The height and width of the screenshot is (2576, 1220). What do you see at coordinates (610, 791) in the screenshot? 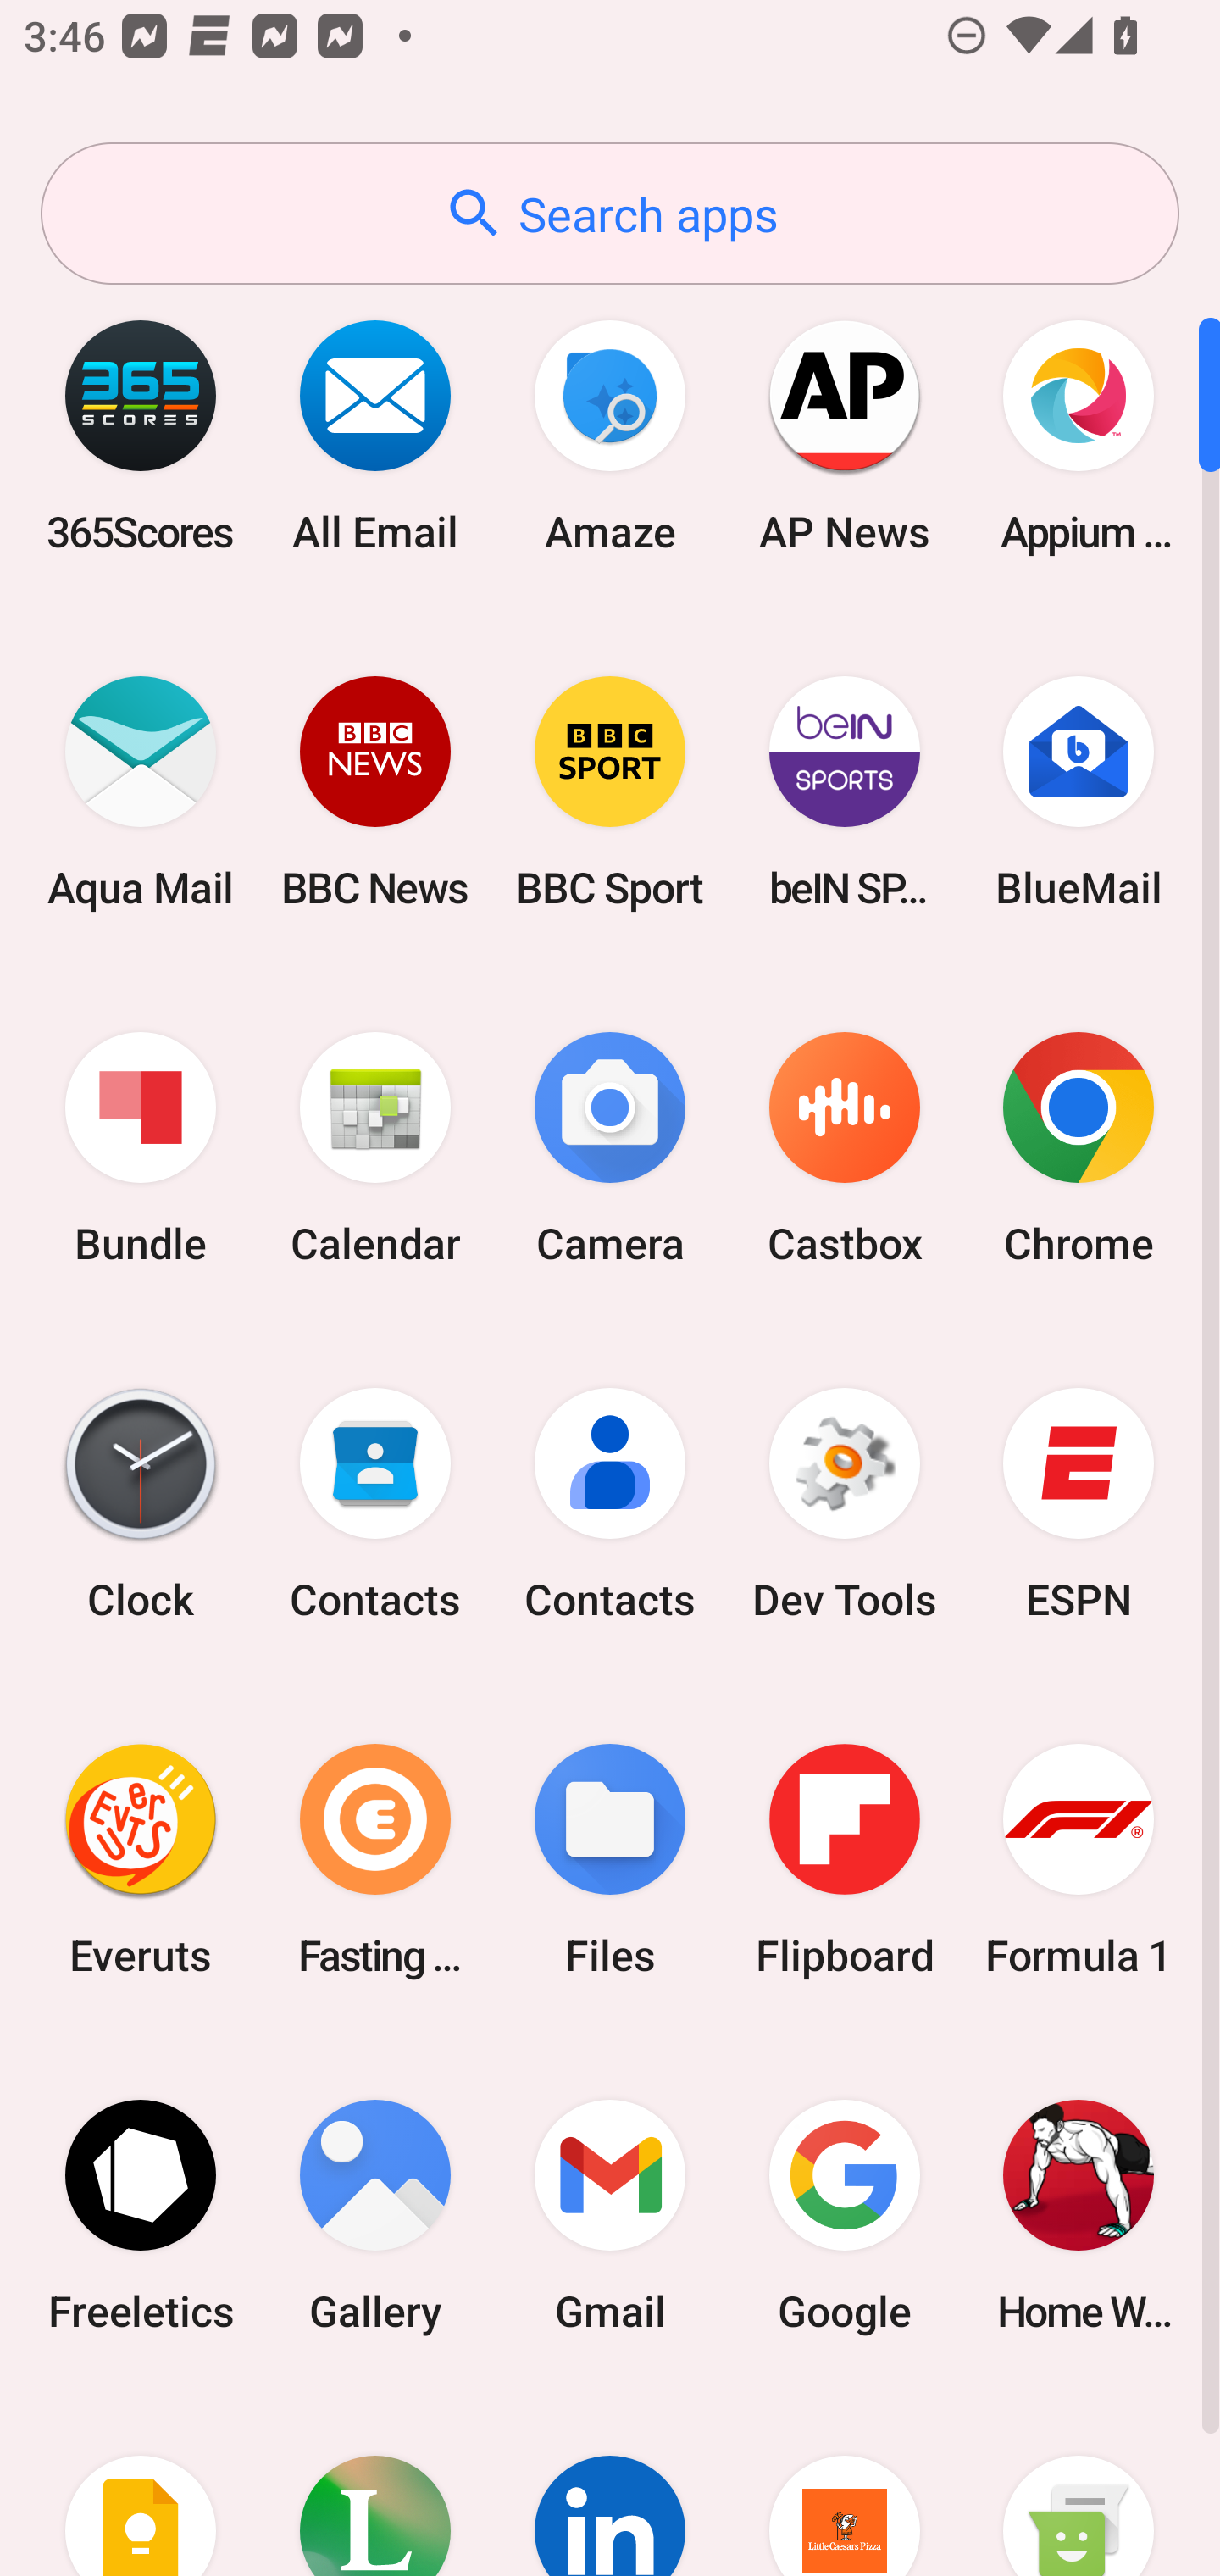
I see `BBC Sport` at bounding box center [610, 791].